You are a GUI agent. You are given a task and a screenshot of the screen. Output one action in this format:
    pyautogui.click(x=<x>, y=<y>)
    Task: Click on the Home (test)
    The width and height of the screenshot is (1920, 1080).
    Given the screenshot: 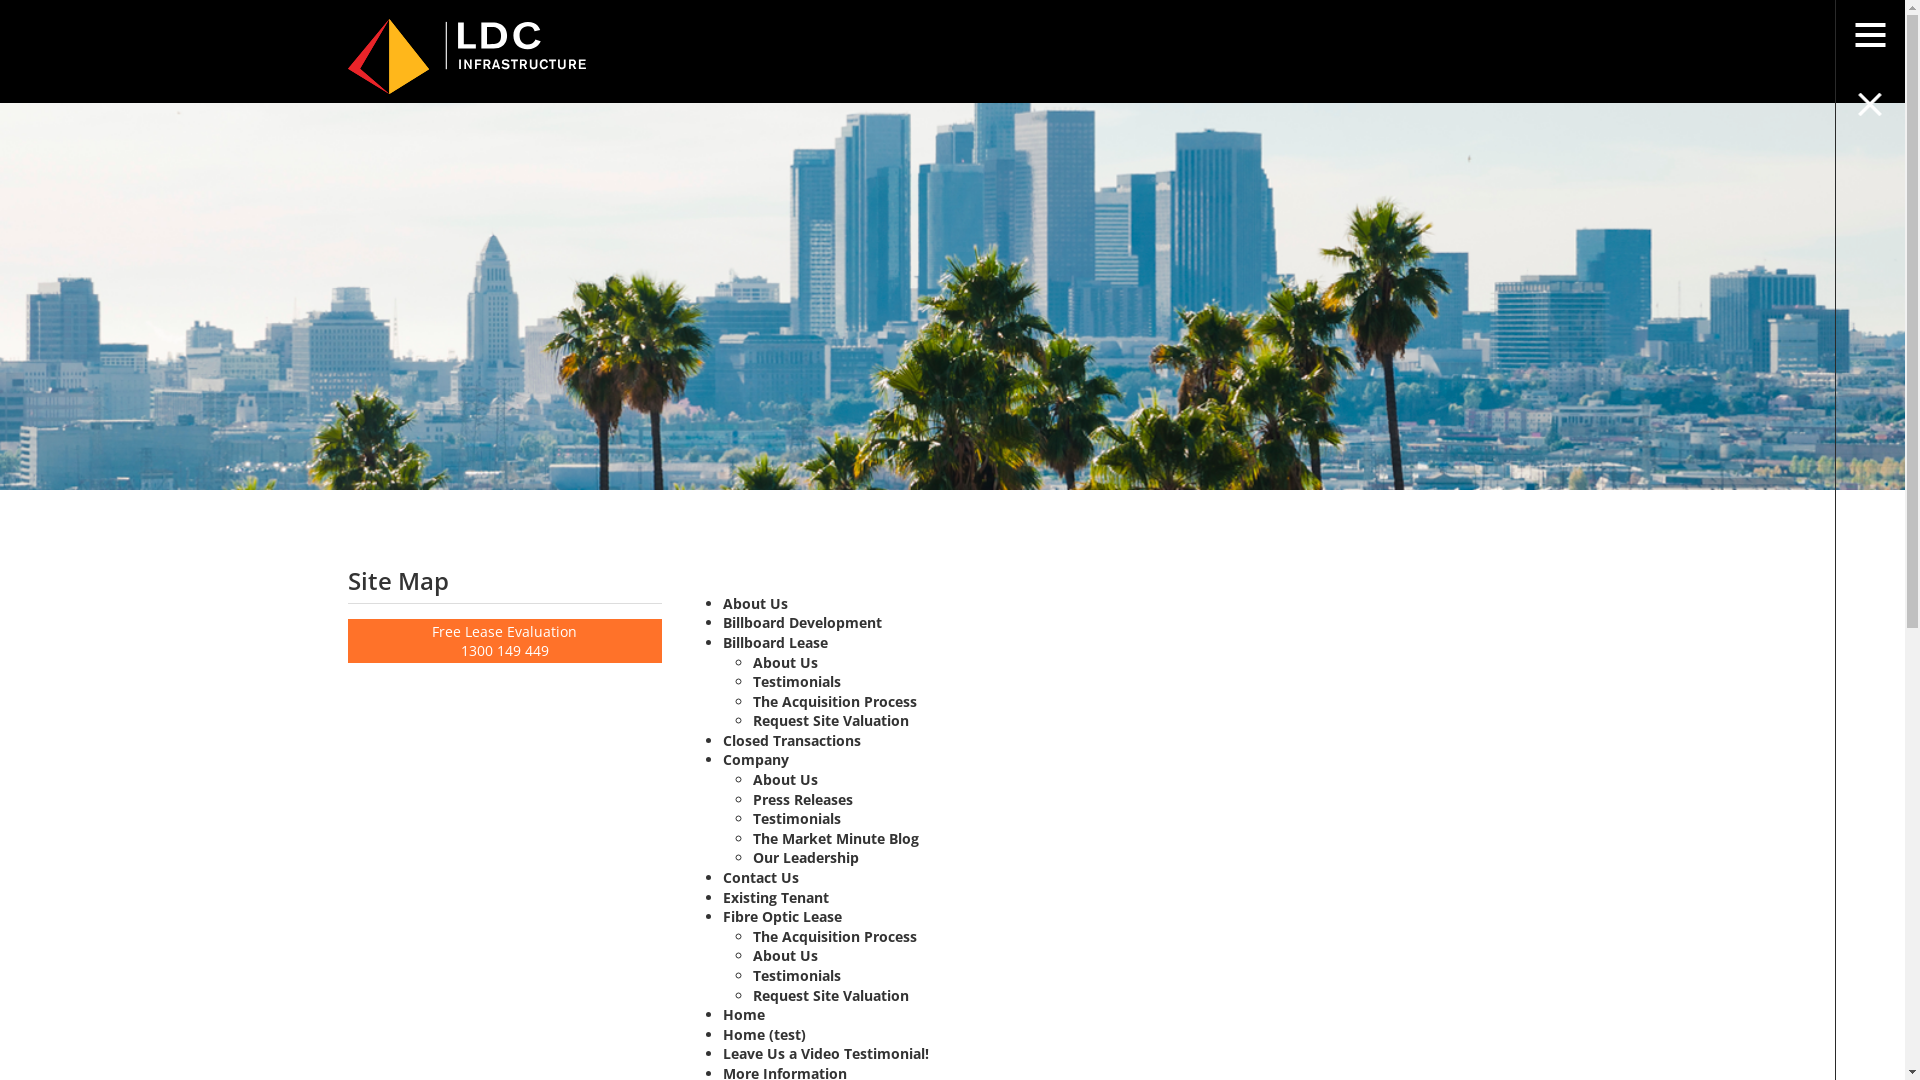 What is the action you would take?
    pyautogui.click(x=764, y=1034)
    